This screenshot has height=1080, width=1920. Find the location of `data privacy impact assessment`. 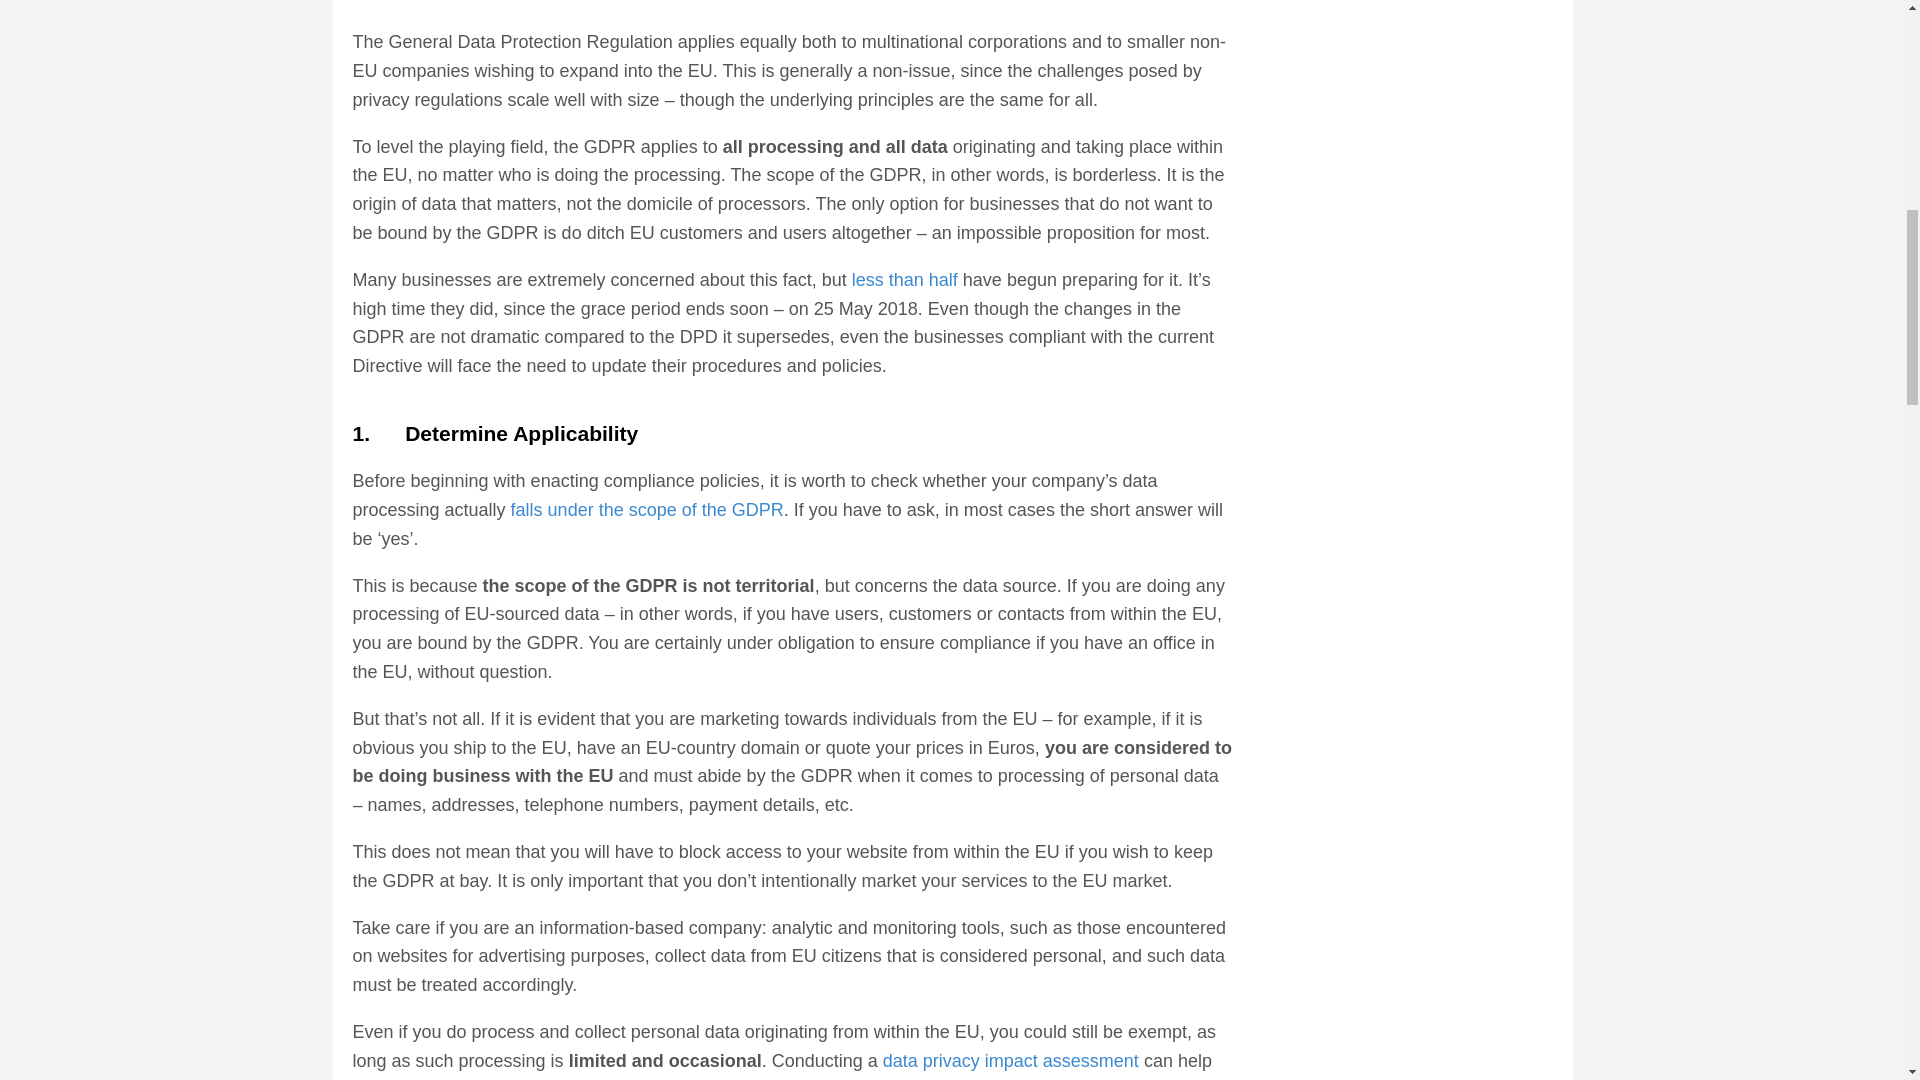

data privacy impact assessment is located at coordinates (1010, 1060).